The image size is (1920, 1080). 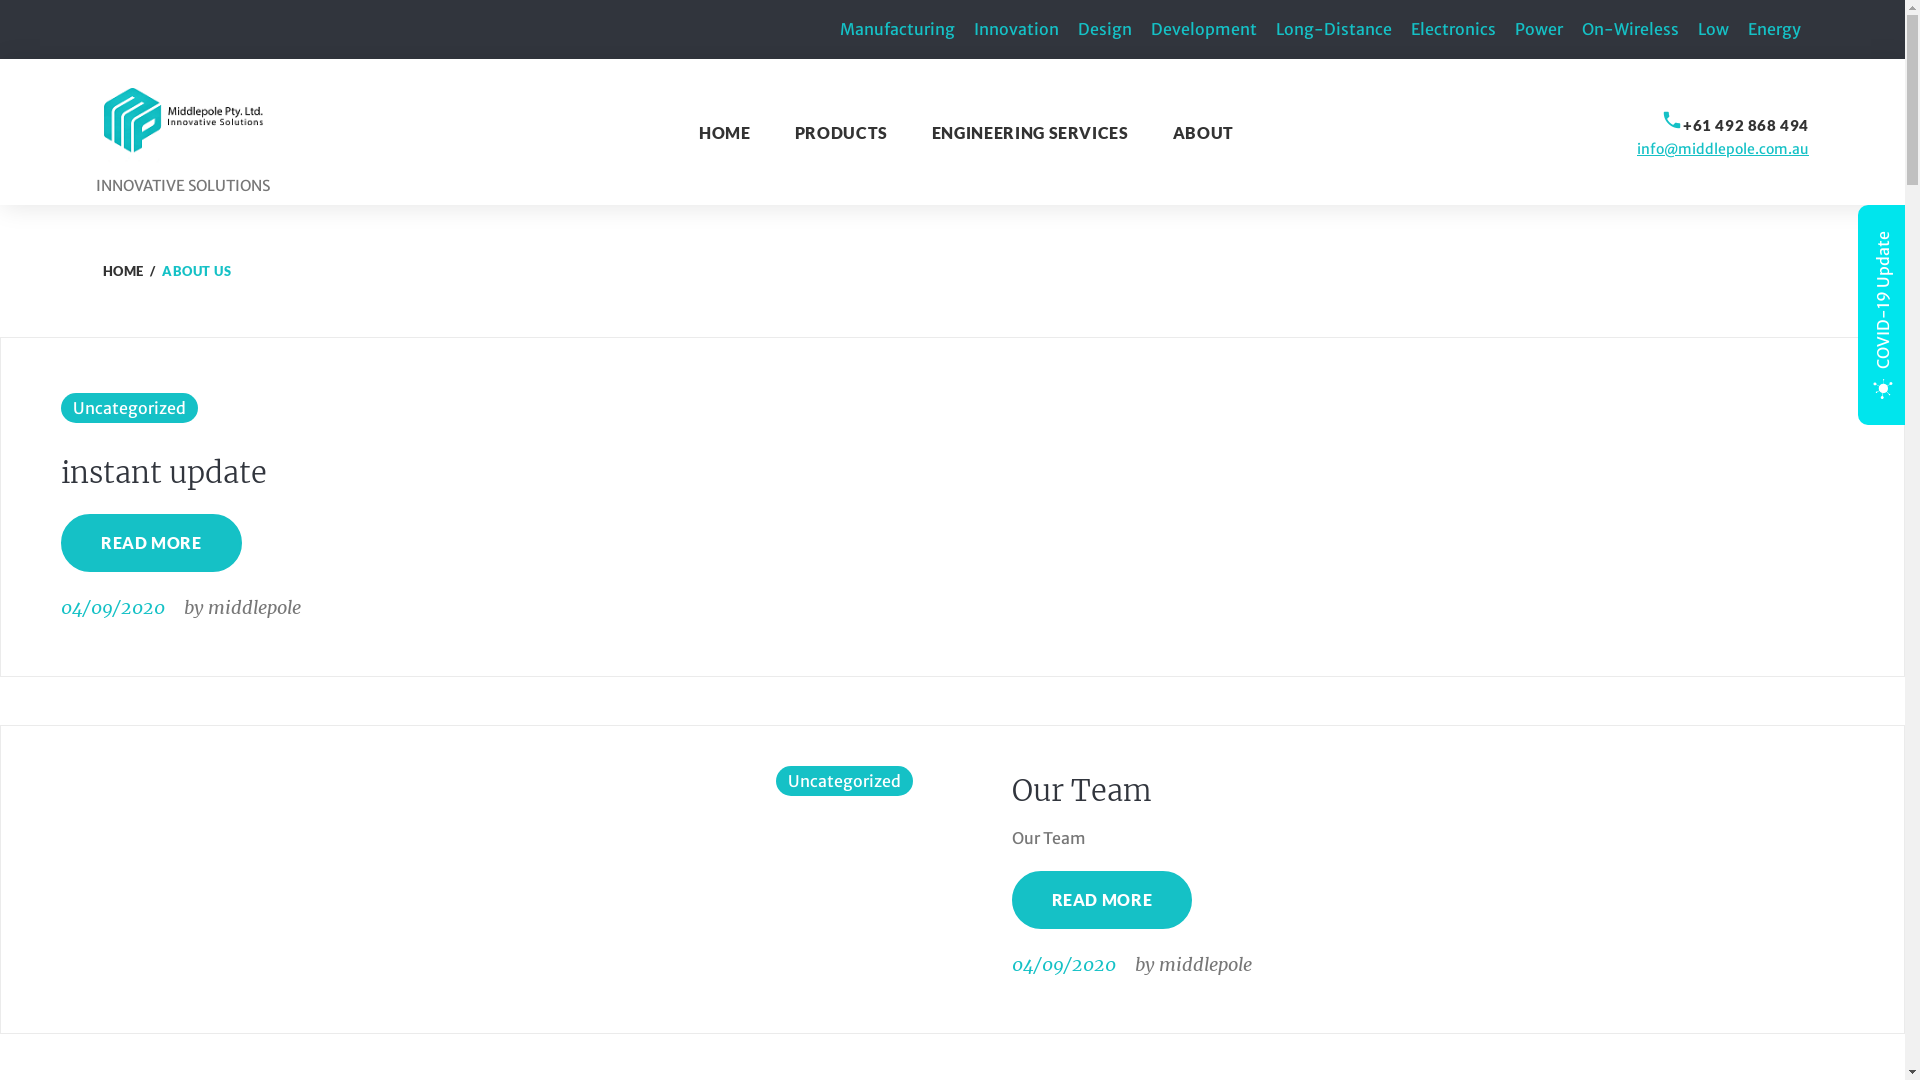 What do you see at coordinates (164, 472) in the screenshot?
I see `instant update` at bounding box center [164, 472].